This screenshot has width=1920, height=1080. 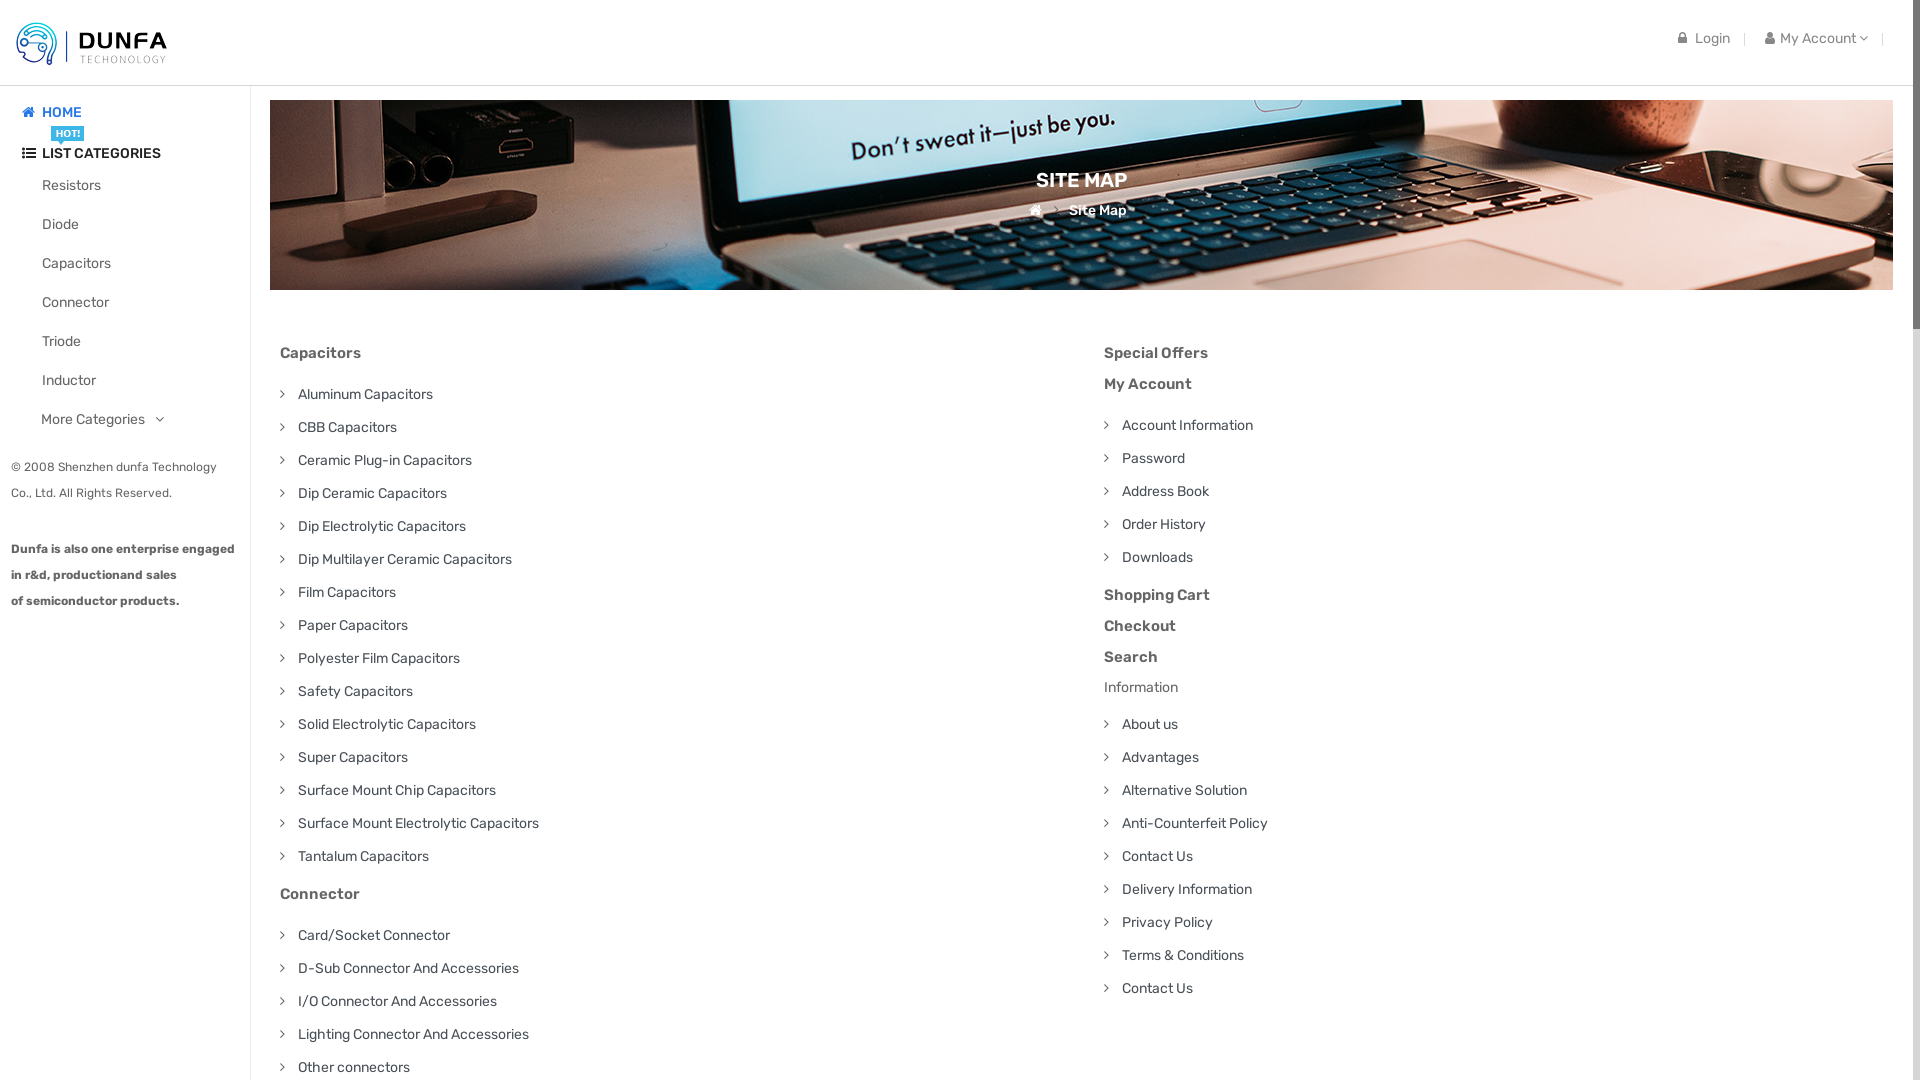 I want to click on Login, so click(x=1704, y=38).